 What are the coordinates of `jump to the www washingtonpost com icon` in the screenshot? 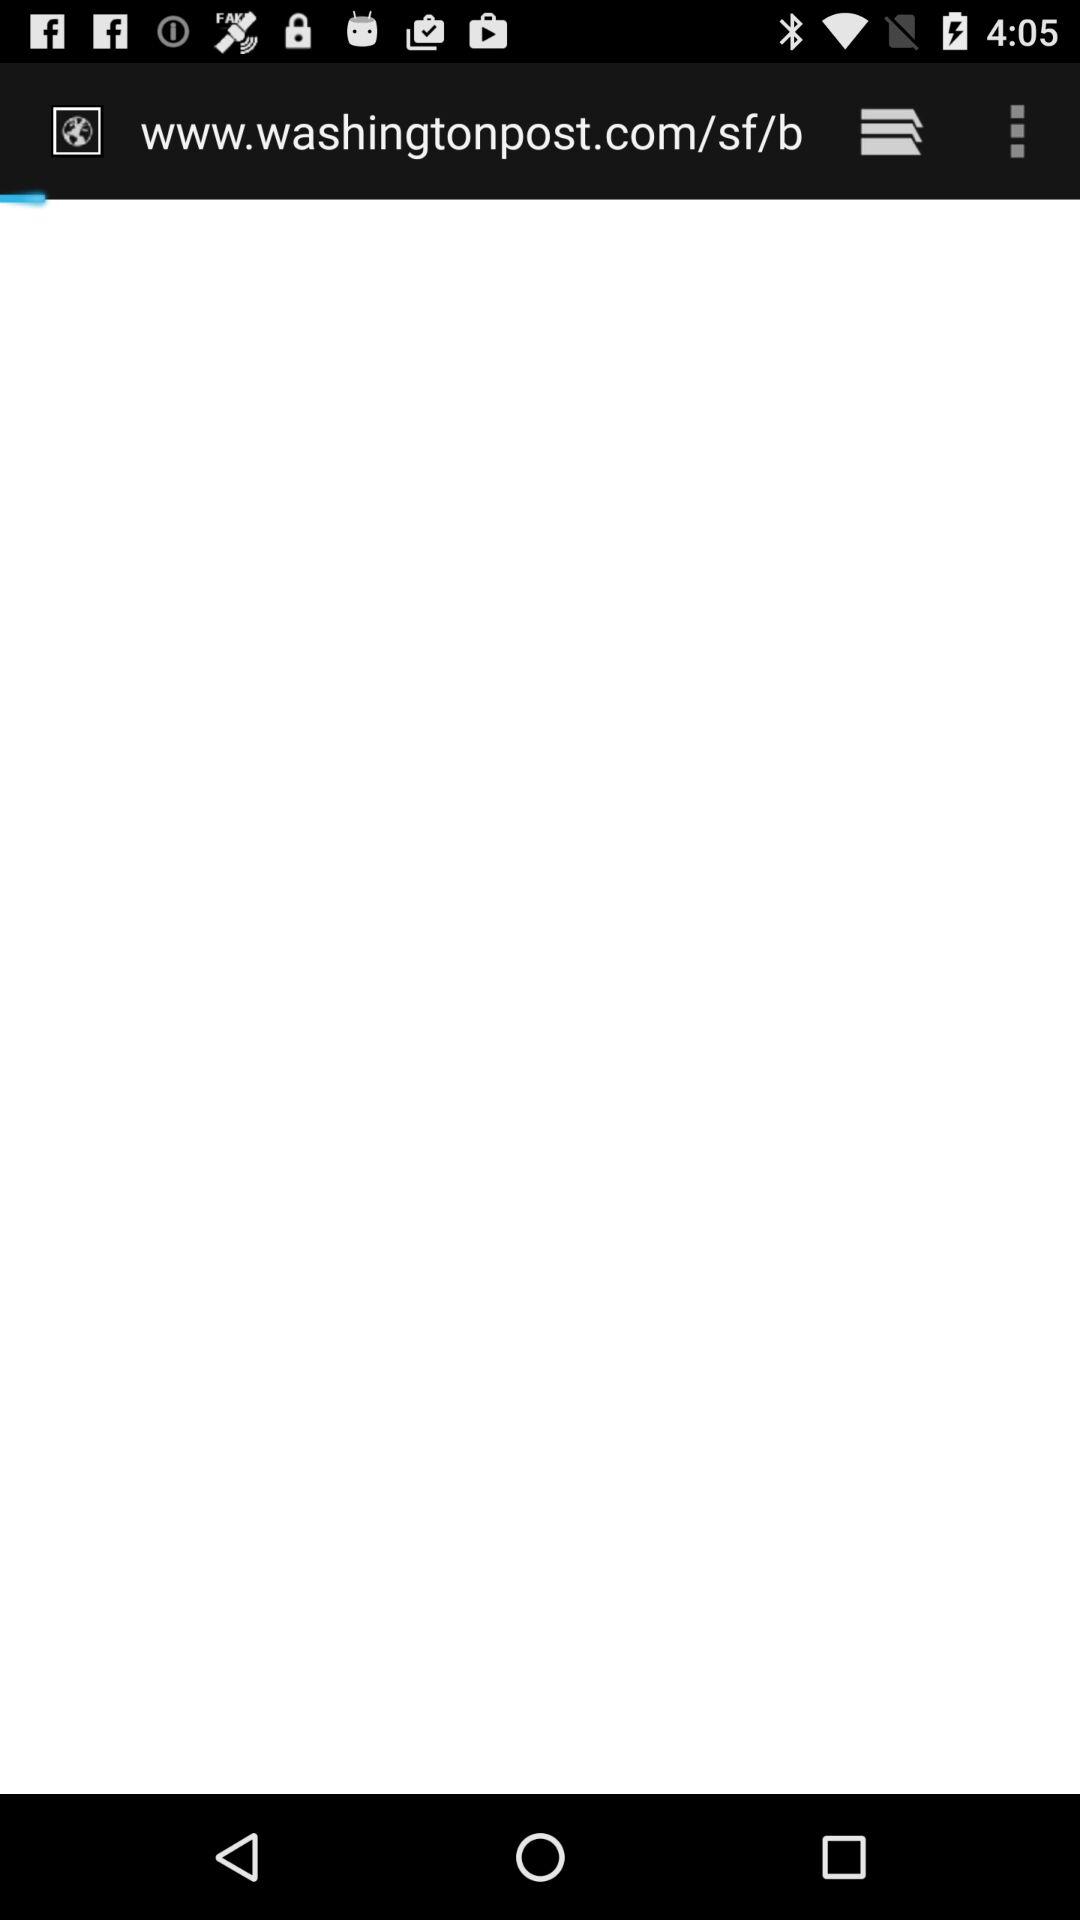 It's located at (472, 130).